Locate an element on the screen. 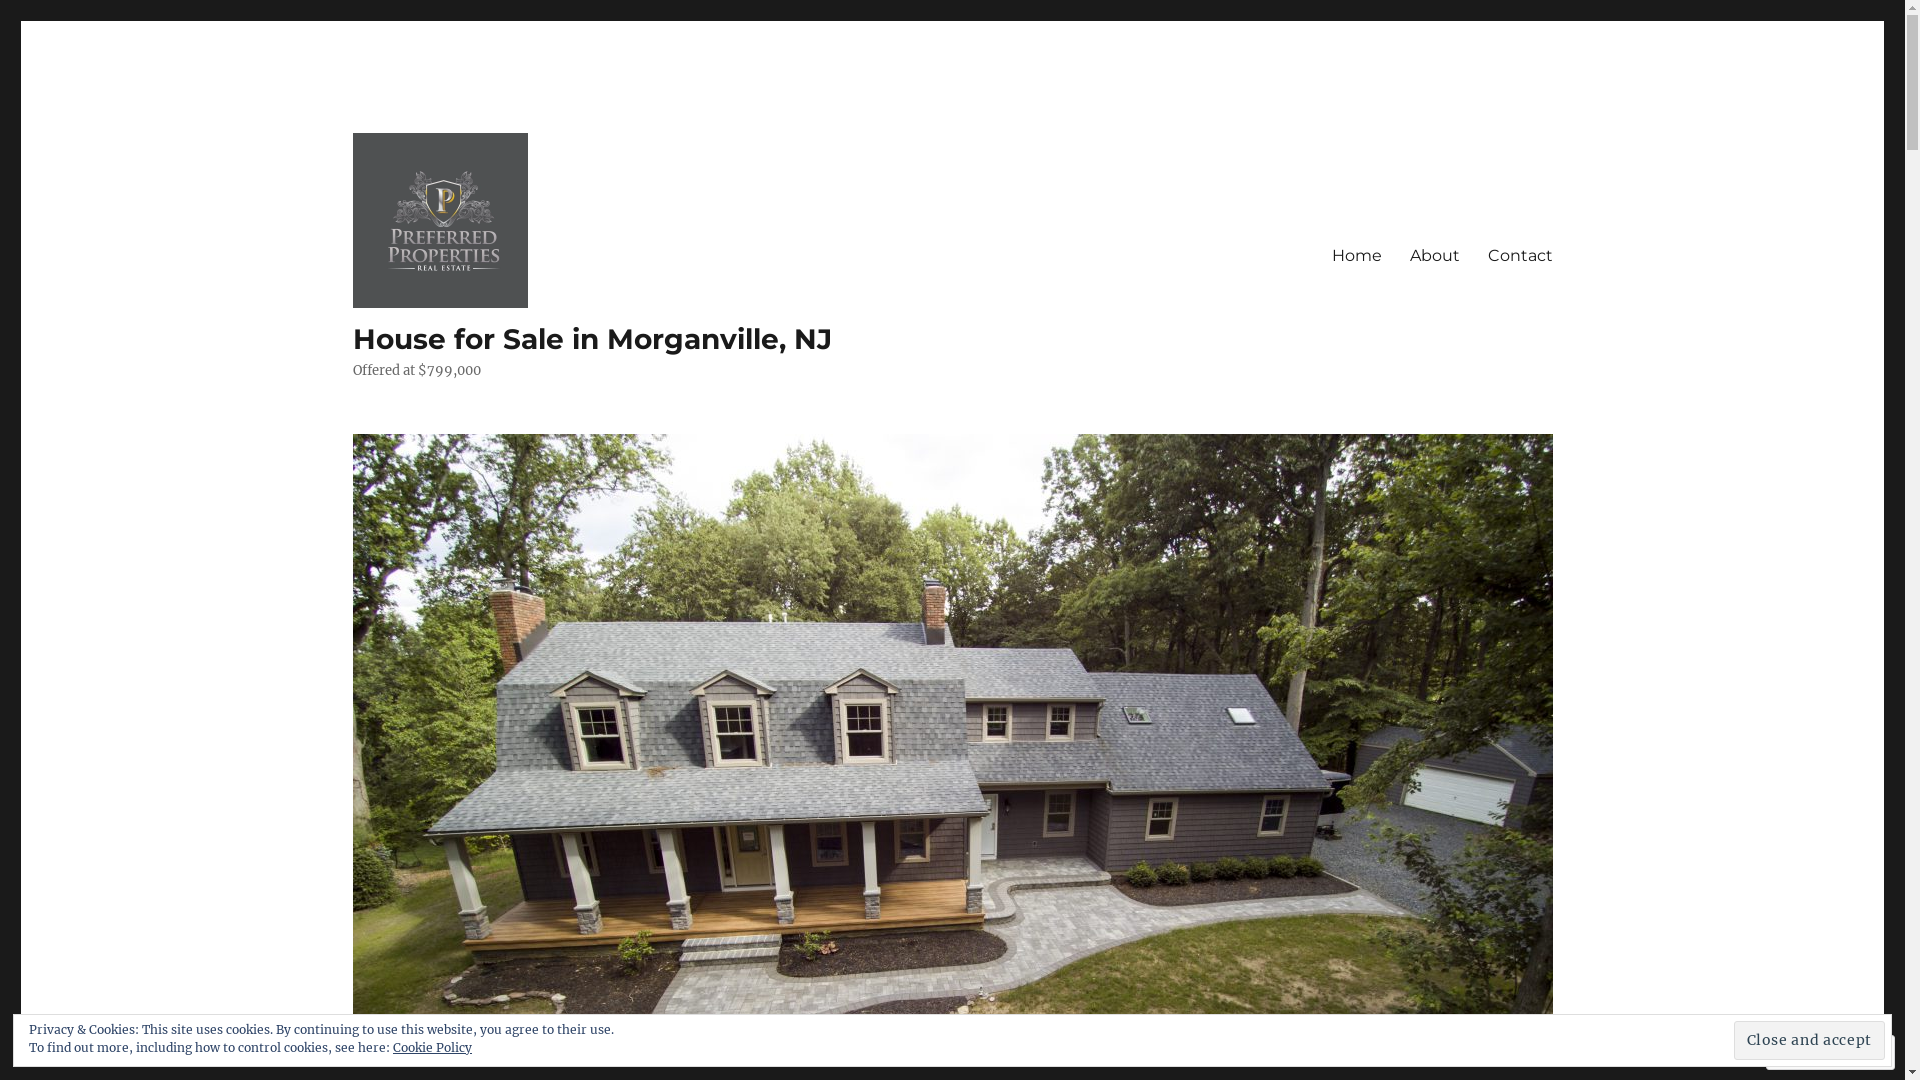 The width and height of the screenshot is (1920, 1080). Follow is located at coordinates (1812, 1052).